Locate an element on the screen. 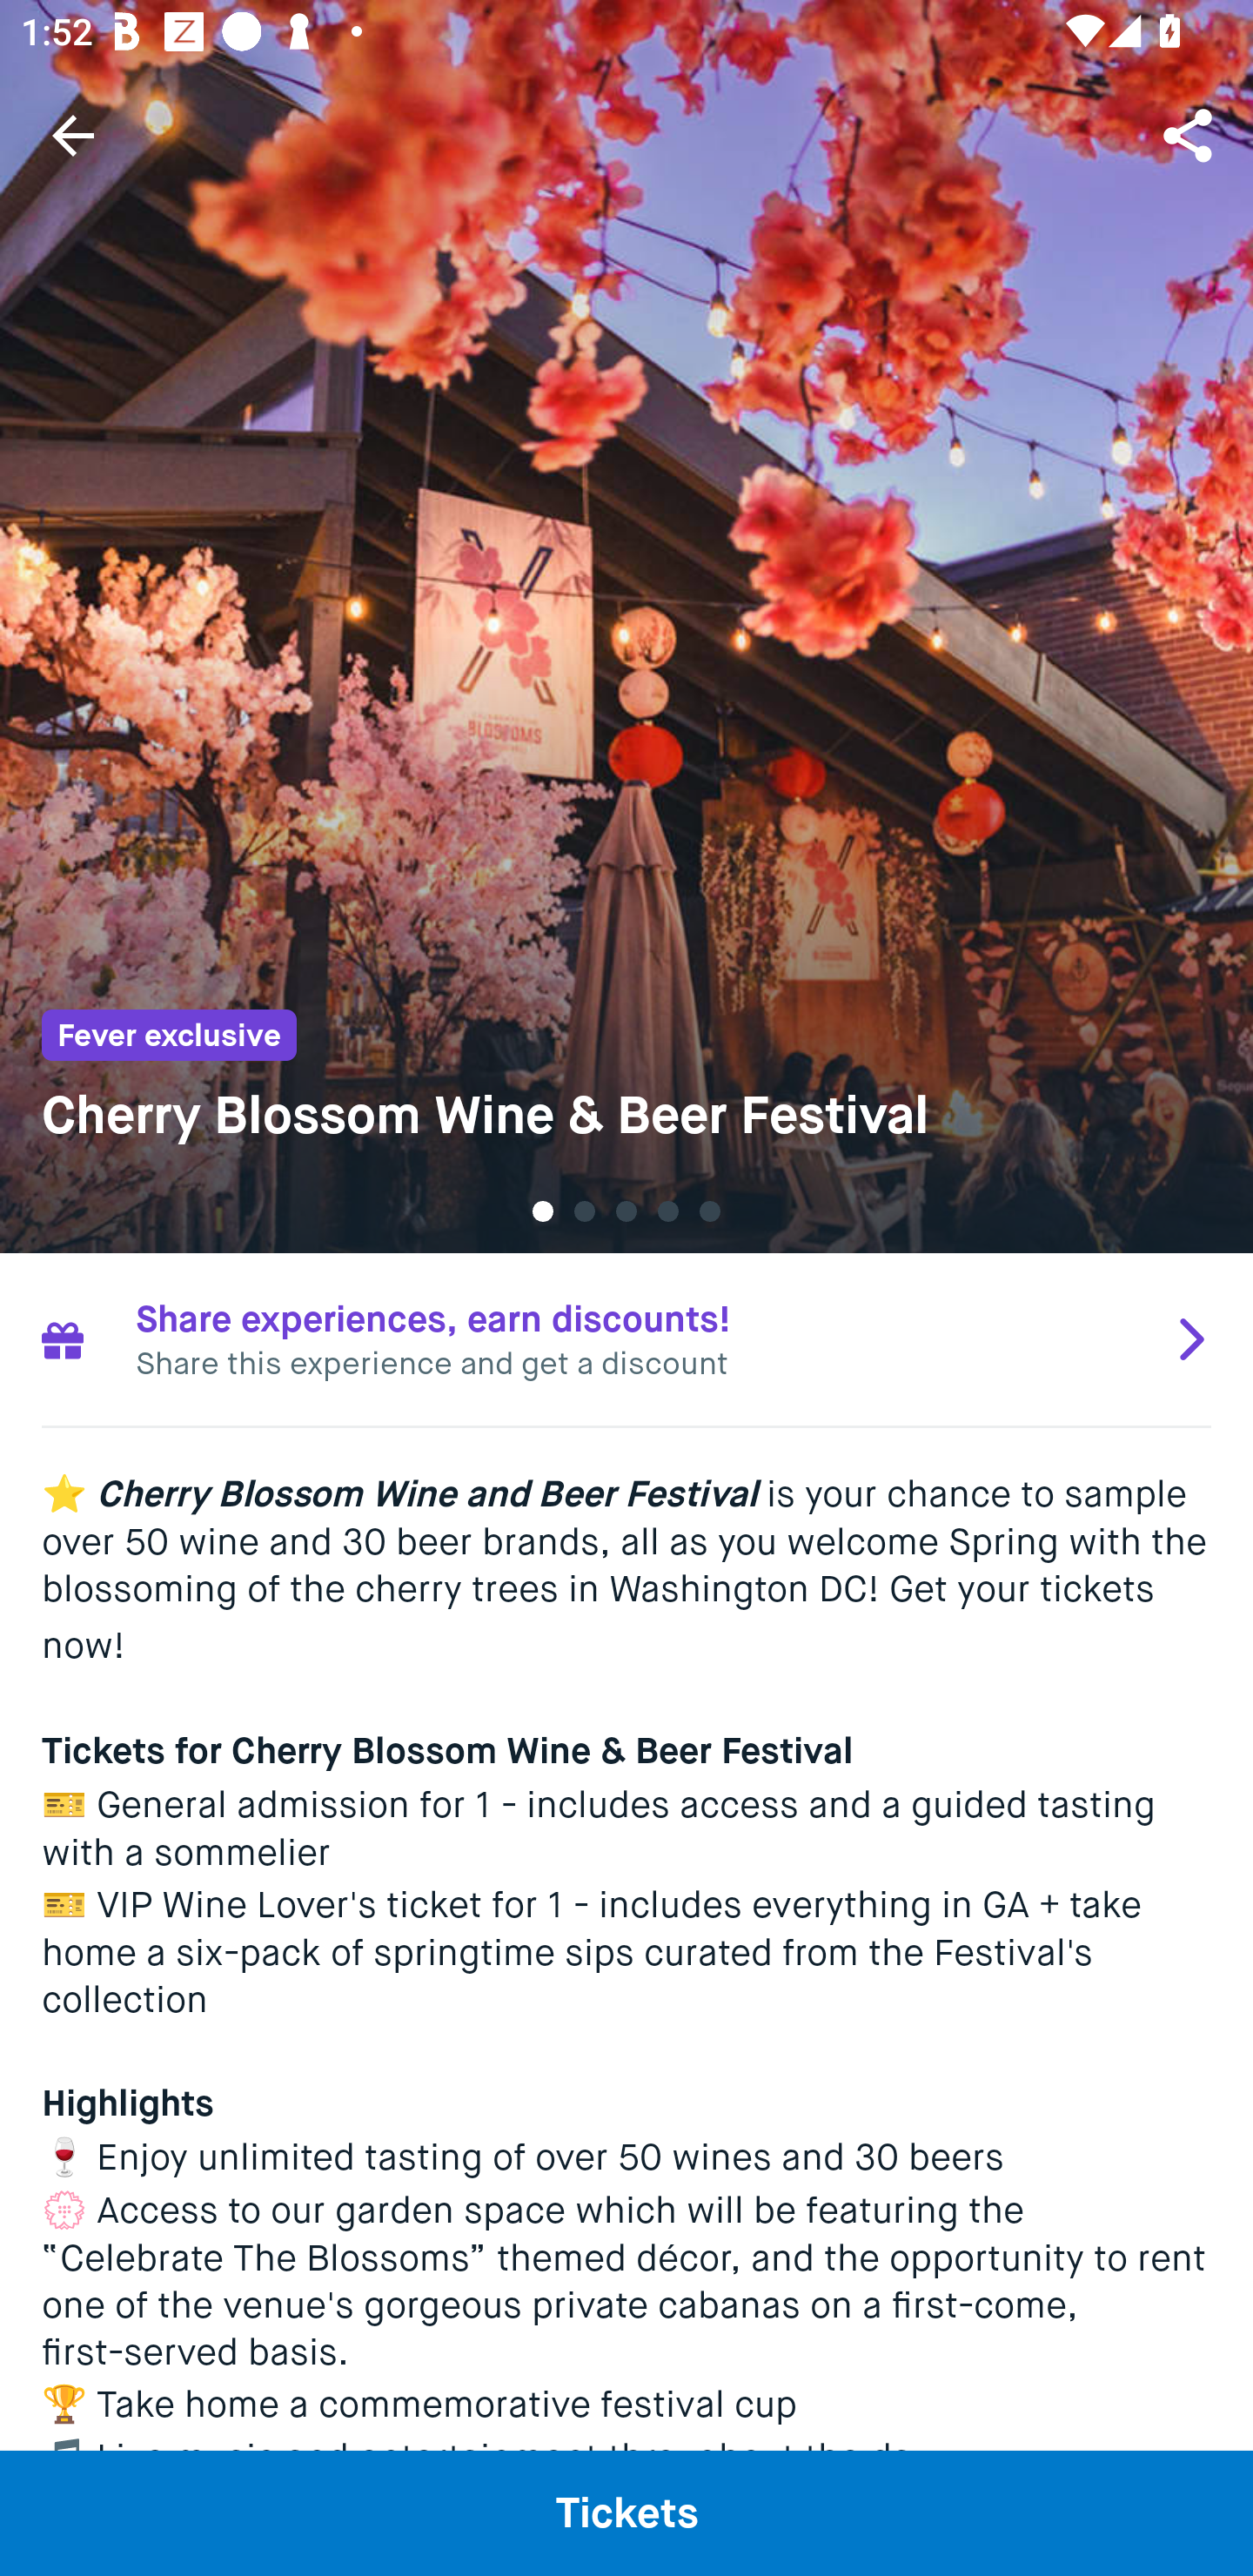  Navigate up is located at coordinates (73, 135).